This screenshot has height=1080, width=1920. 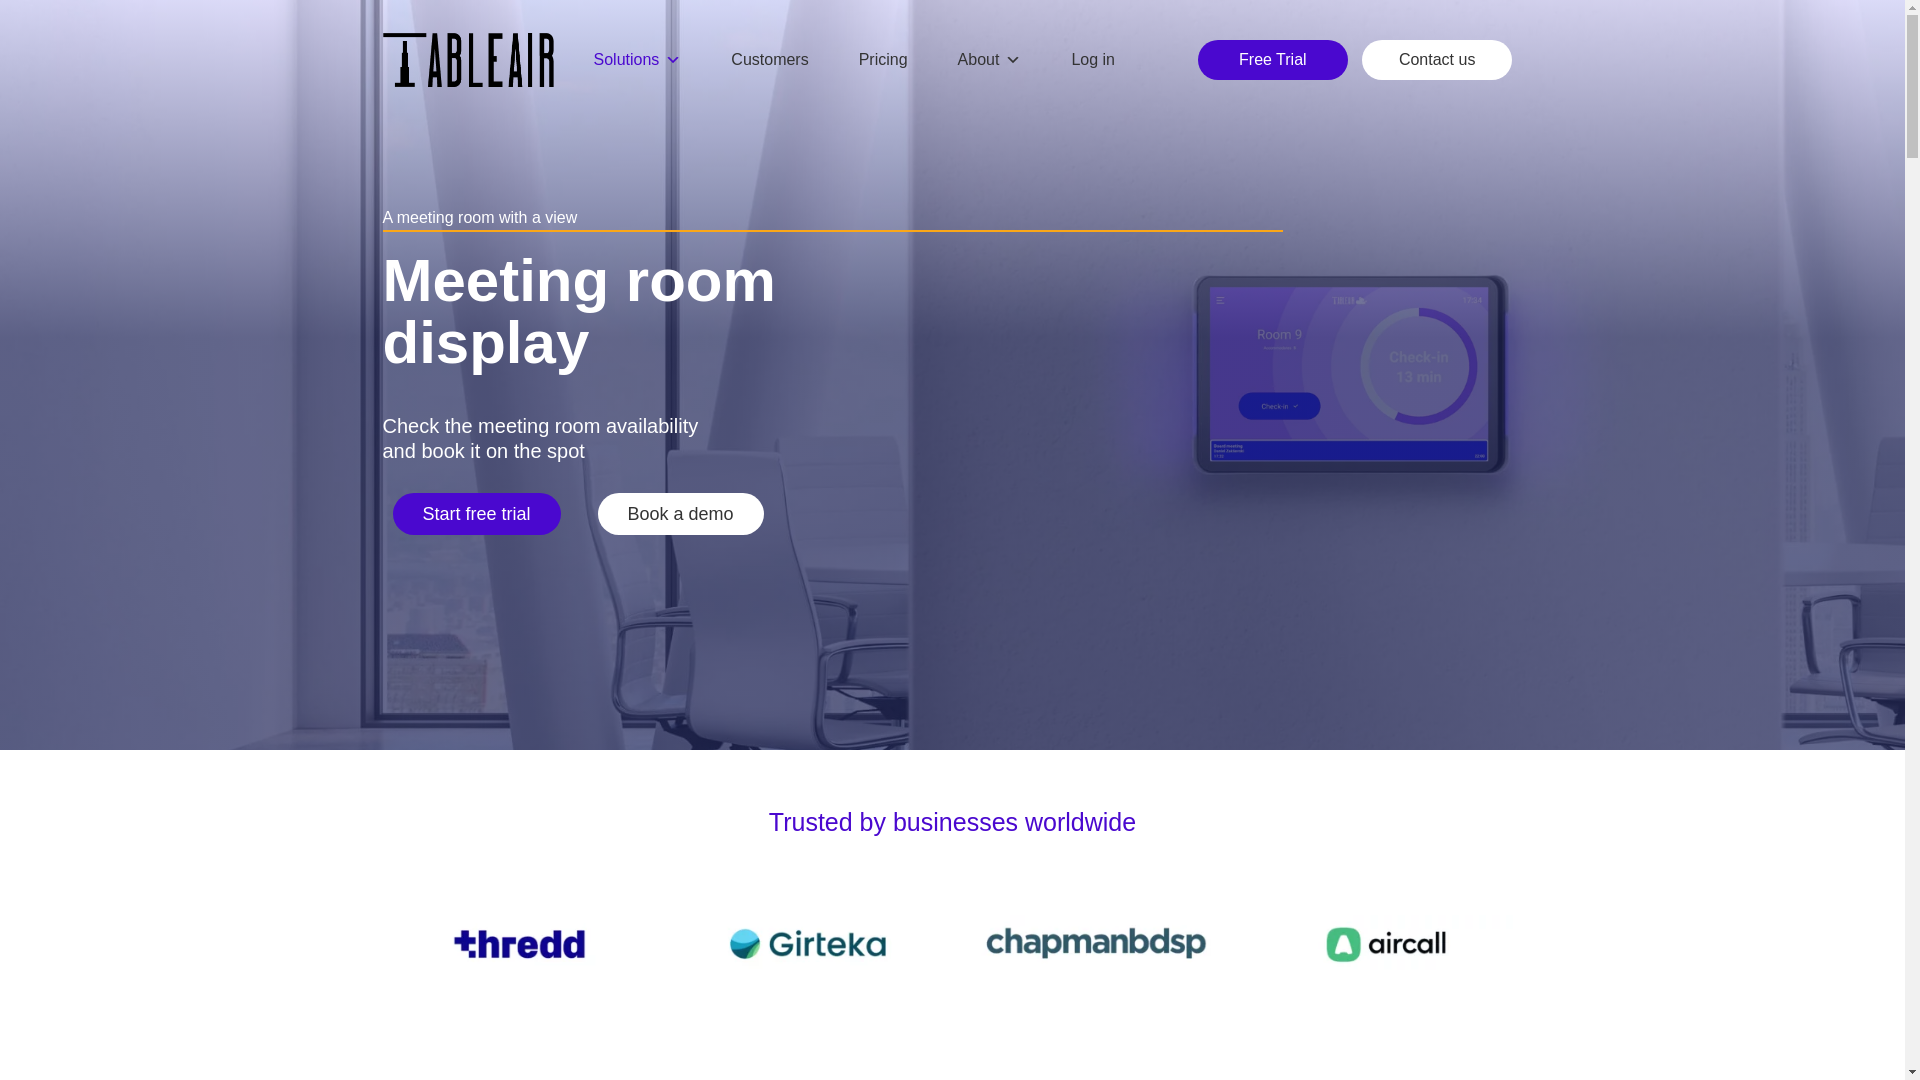 I want to click on About, so click(x=990, y=60).